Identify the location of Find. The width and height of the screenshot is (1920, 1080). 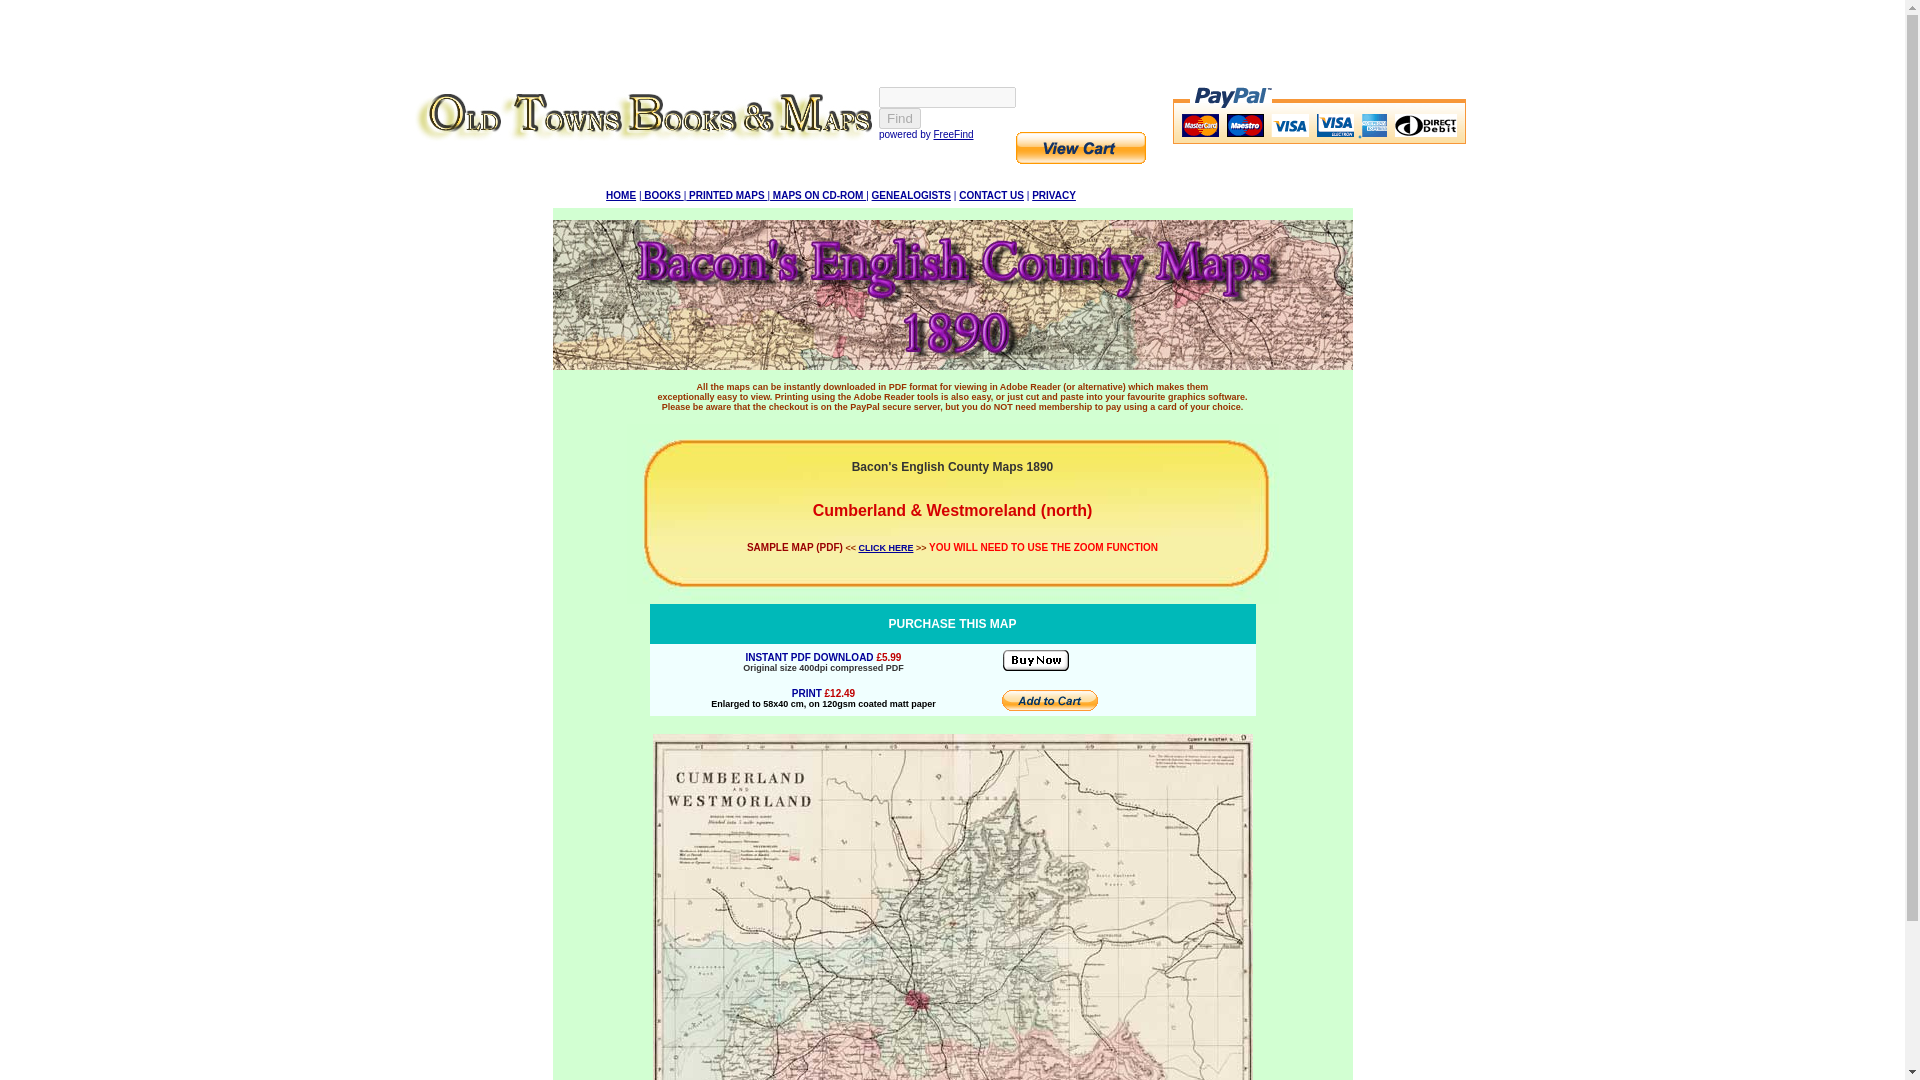
(900, 118).